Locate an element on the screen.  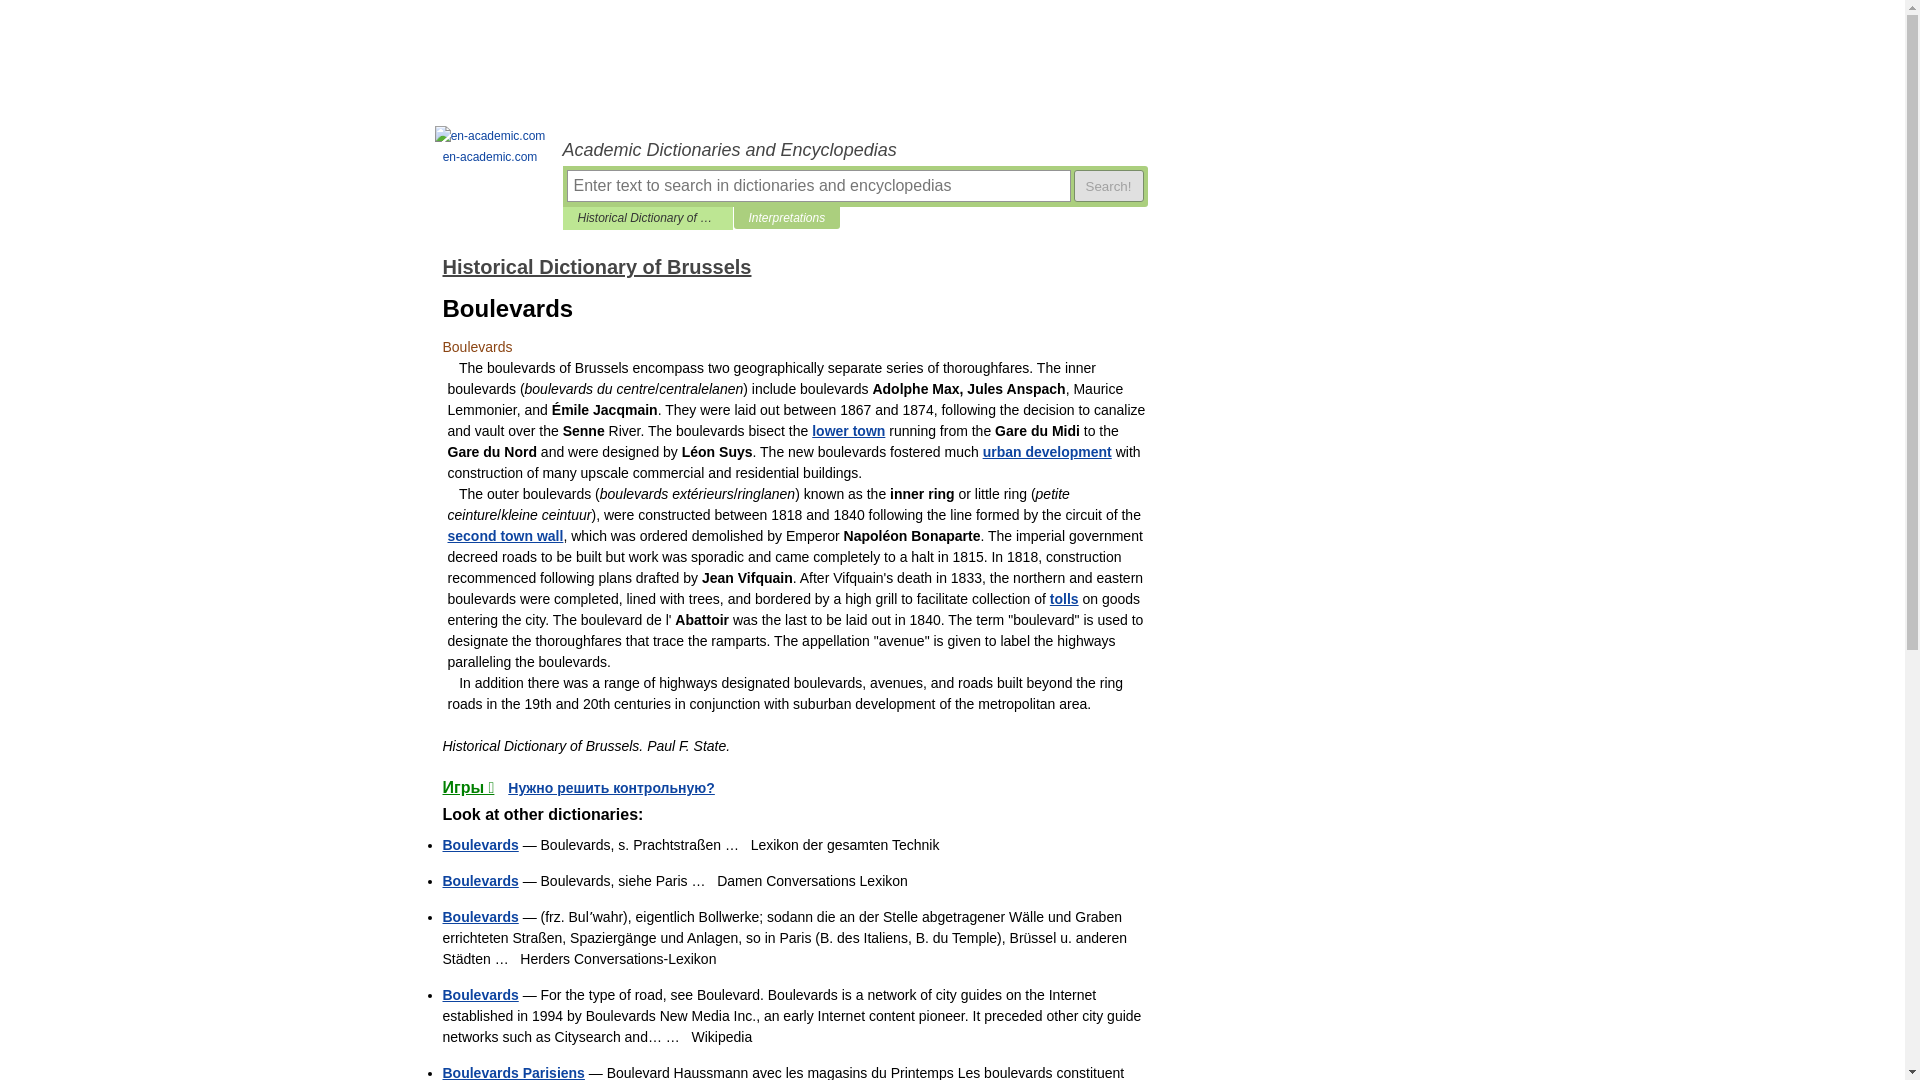
Boulevards is located at coordinates (480, 995).